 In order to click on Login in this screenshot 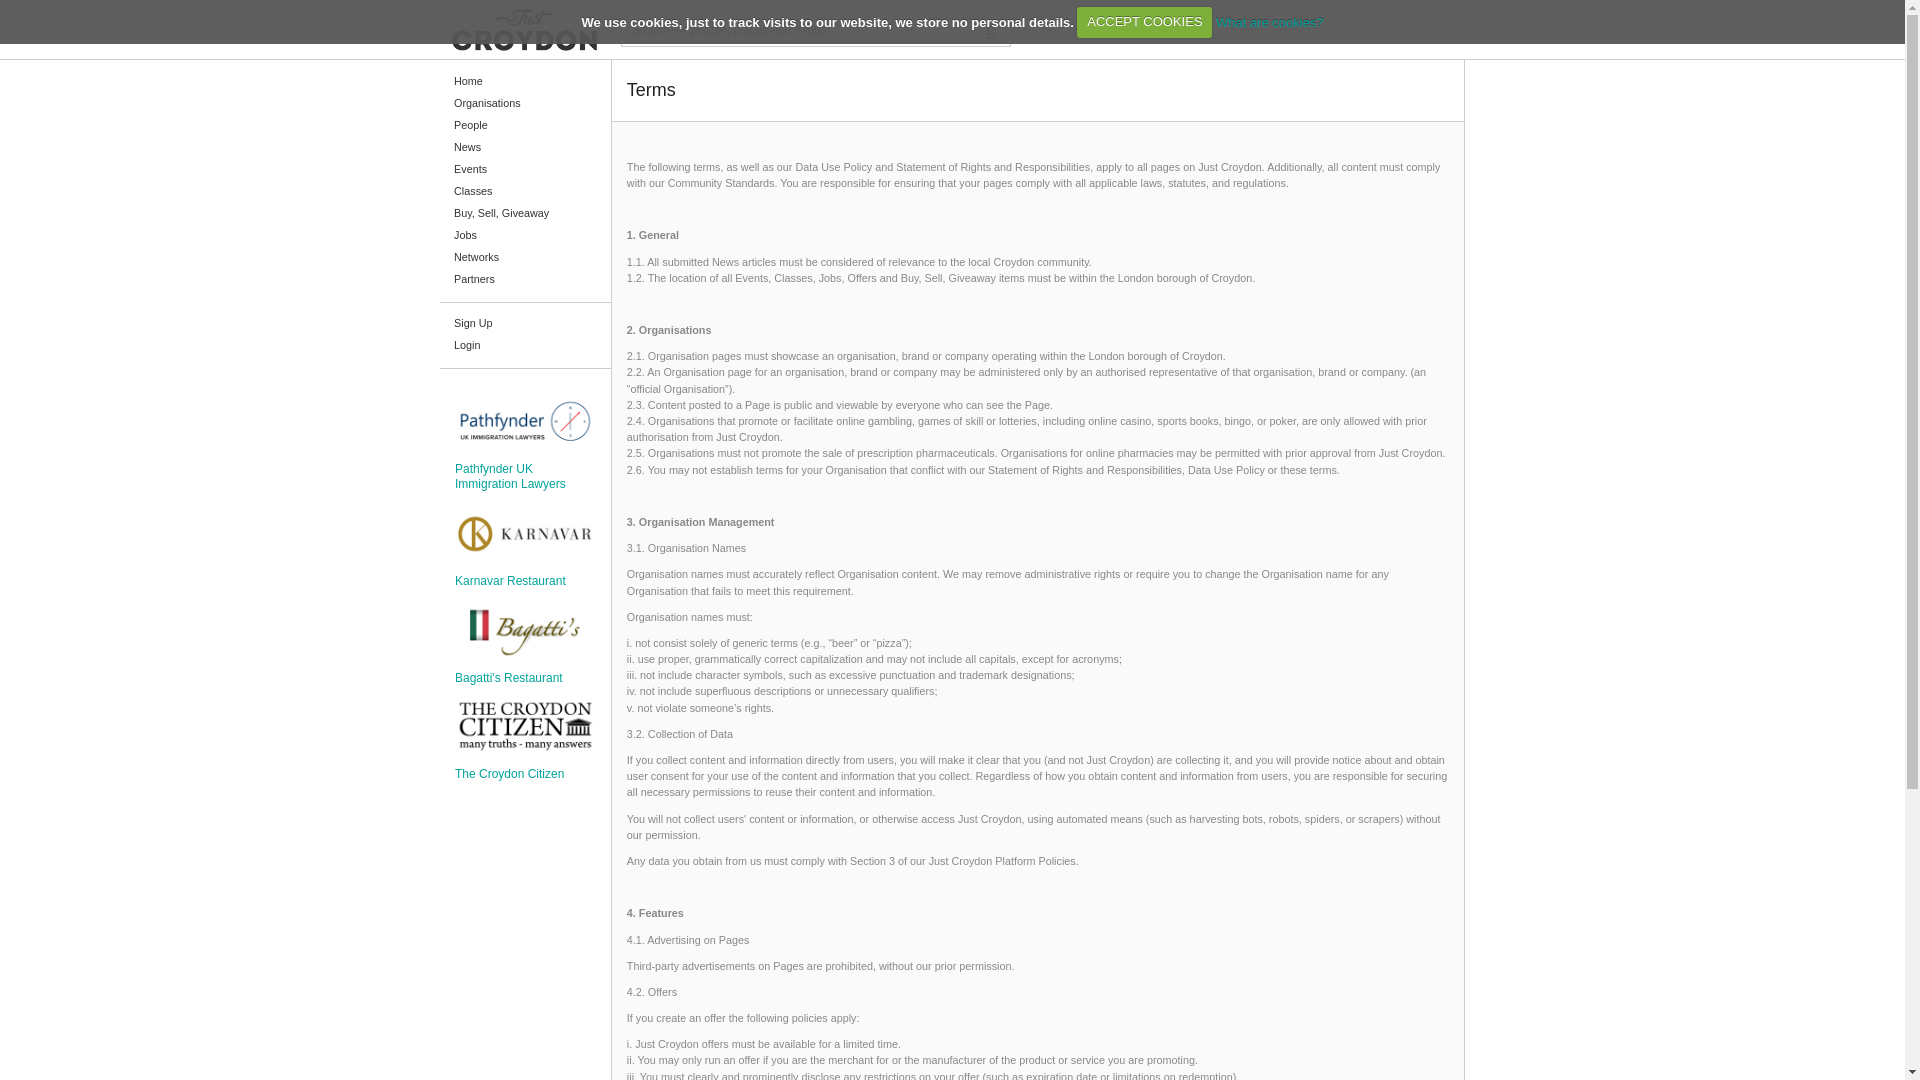, I will do `click(524, 346)`.